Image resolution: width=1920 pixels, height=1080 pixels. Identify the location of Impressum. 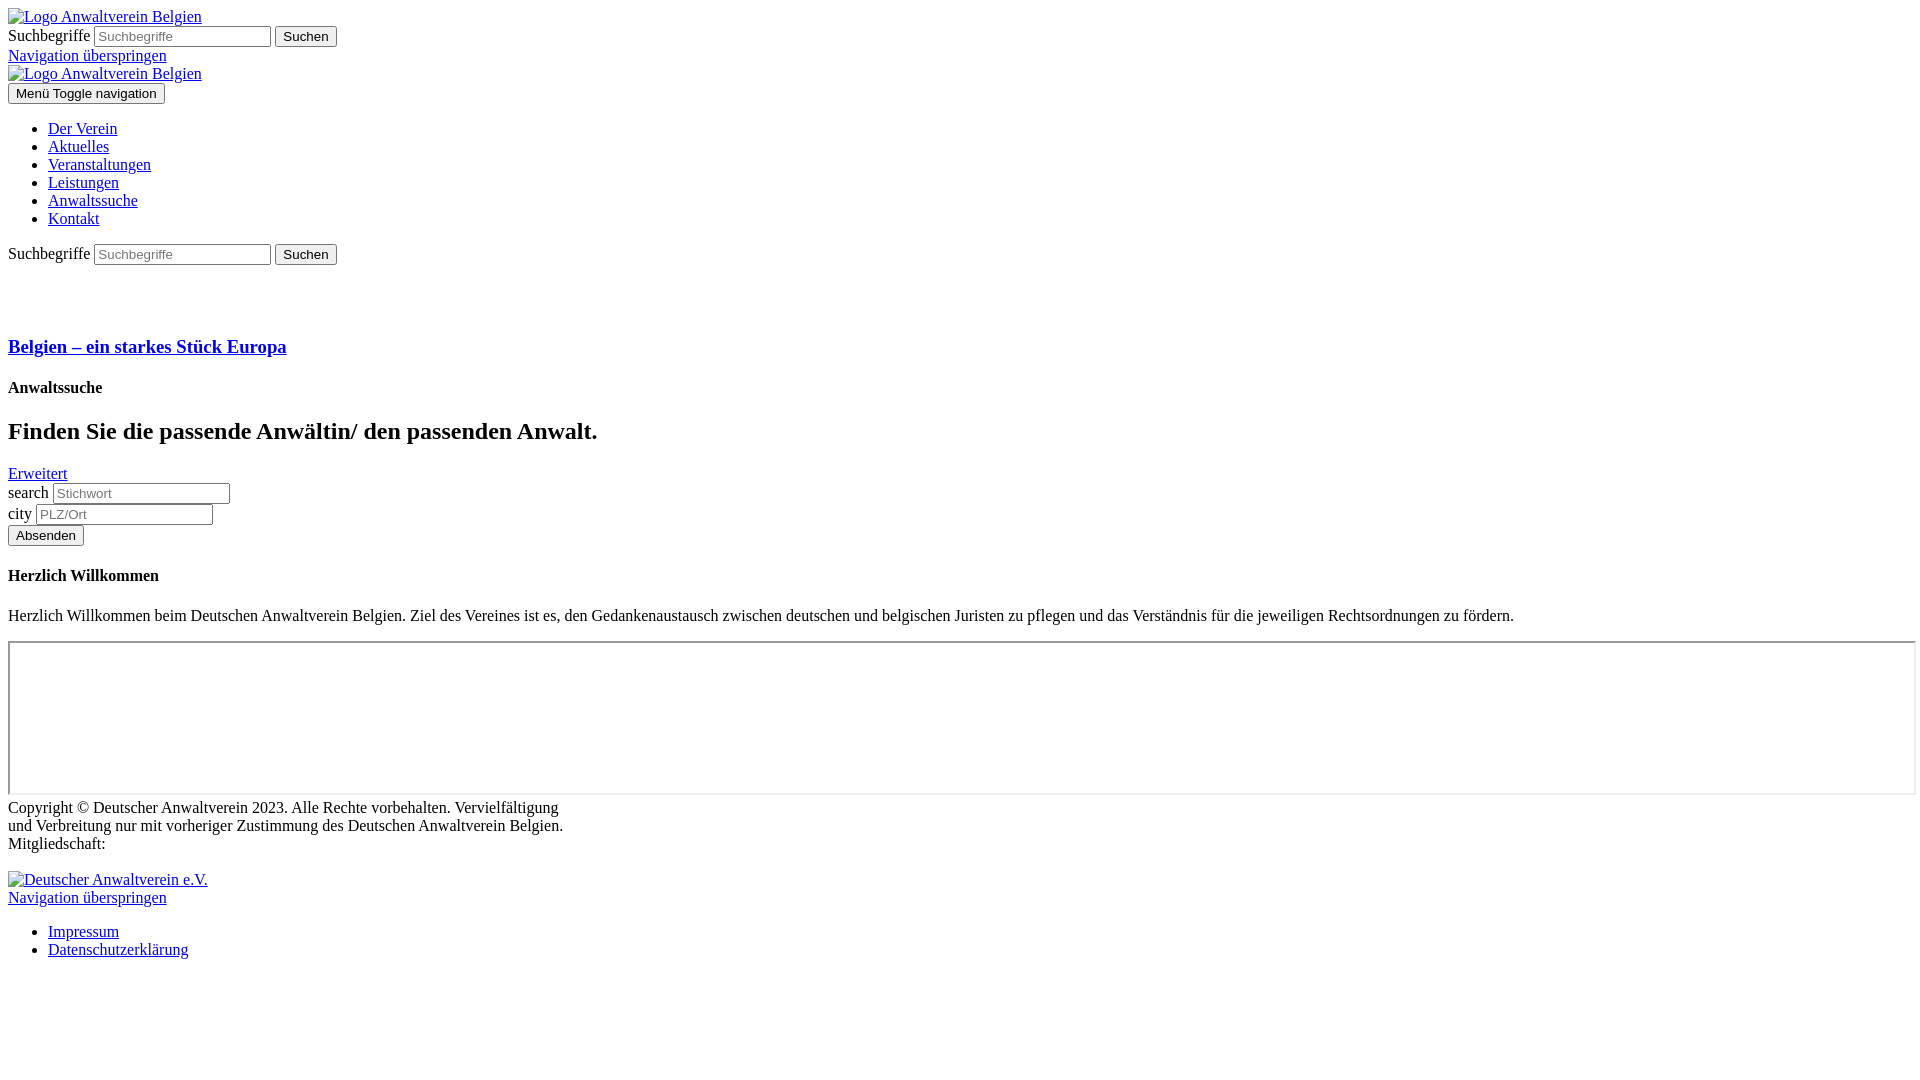
(84, 932).